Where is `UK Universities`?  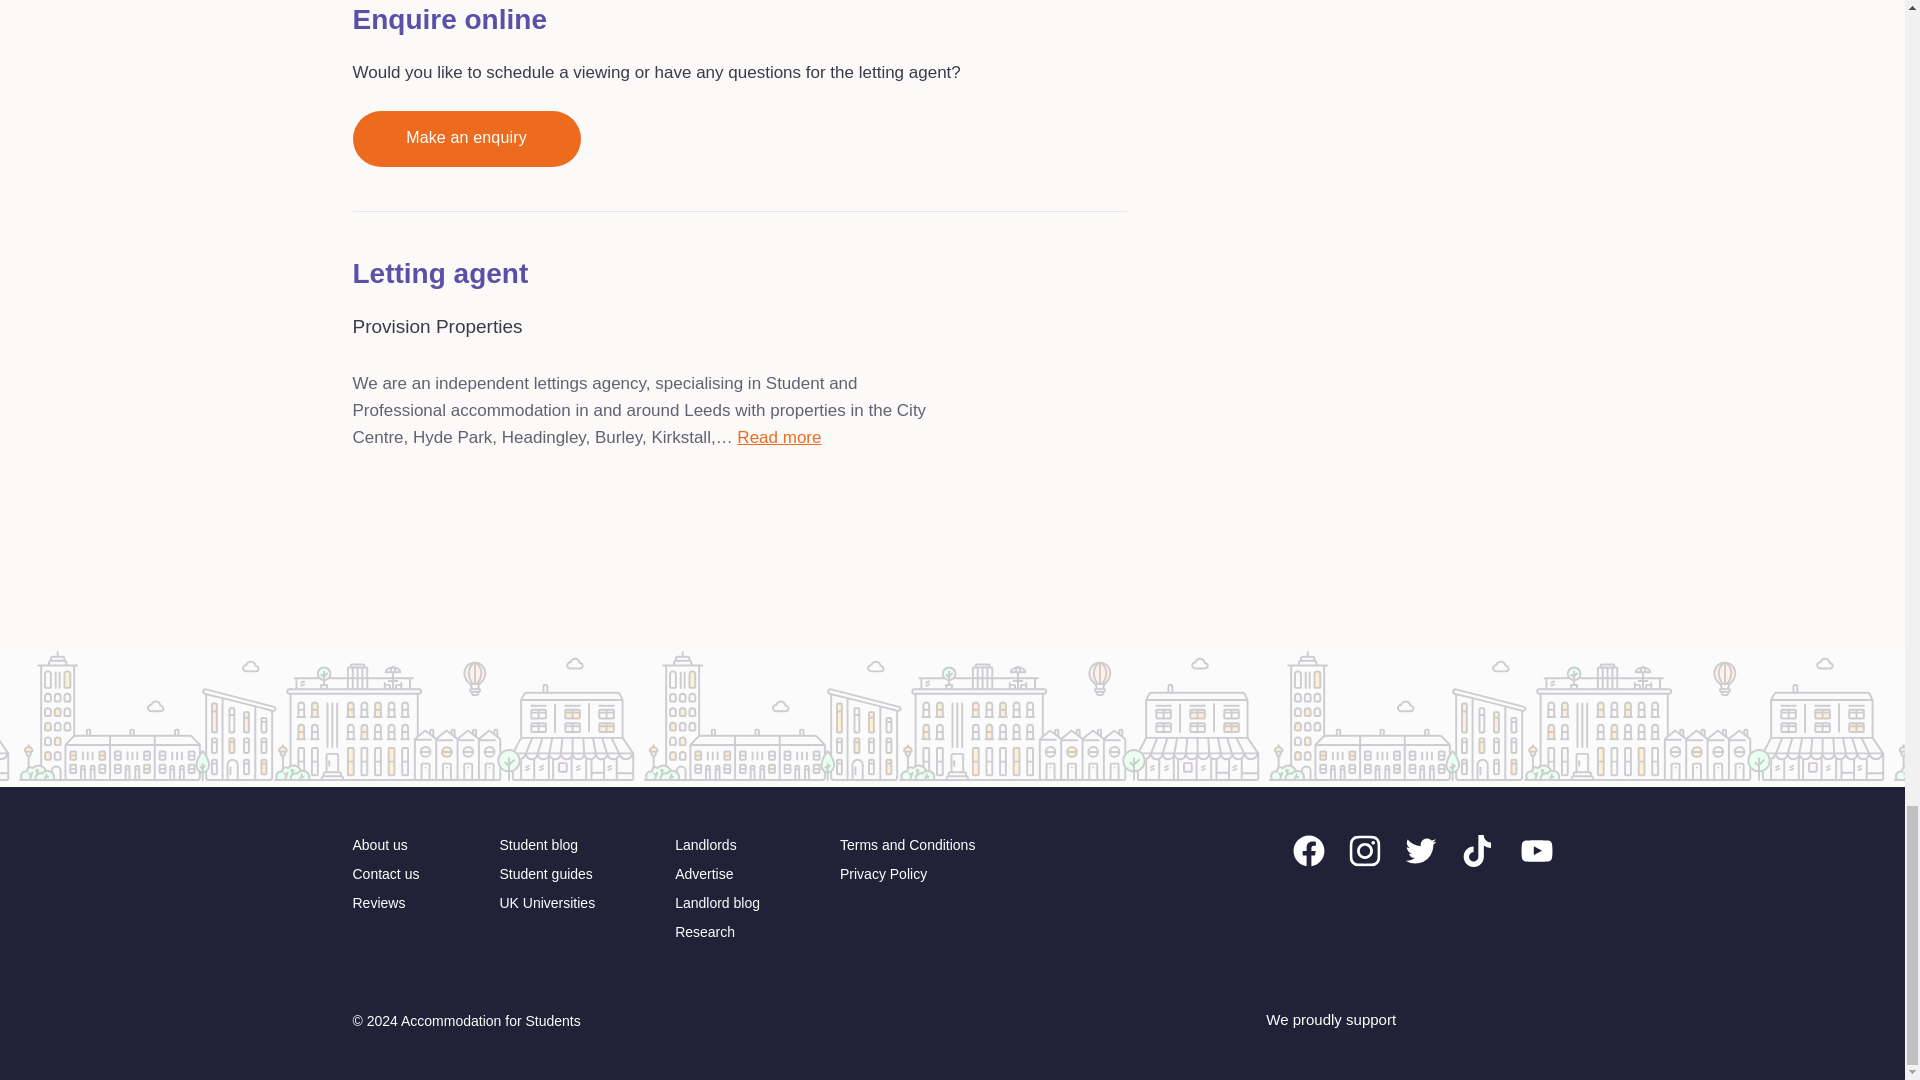 UK Universities is located at coordinates (547, 903).